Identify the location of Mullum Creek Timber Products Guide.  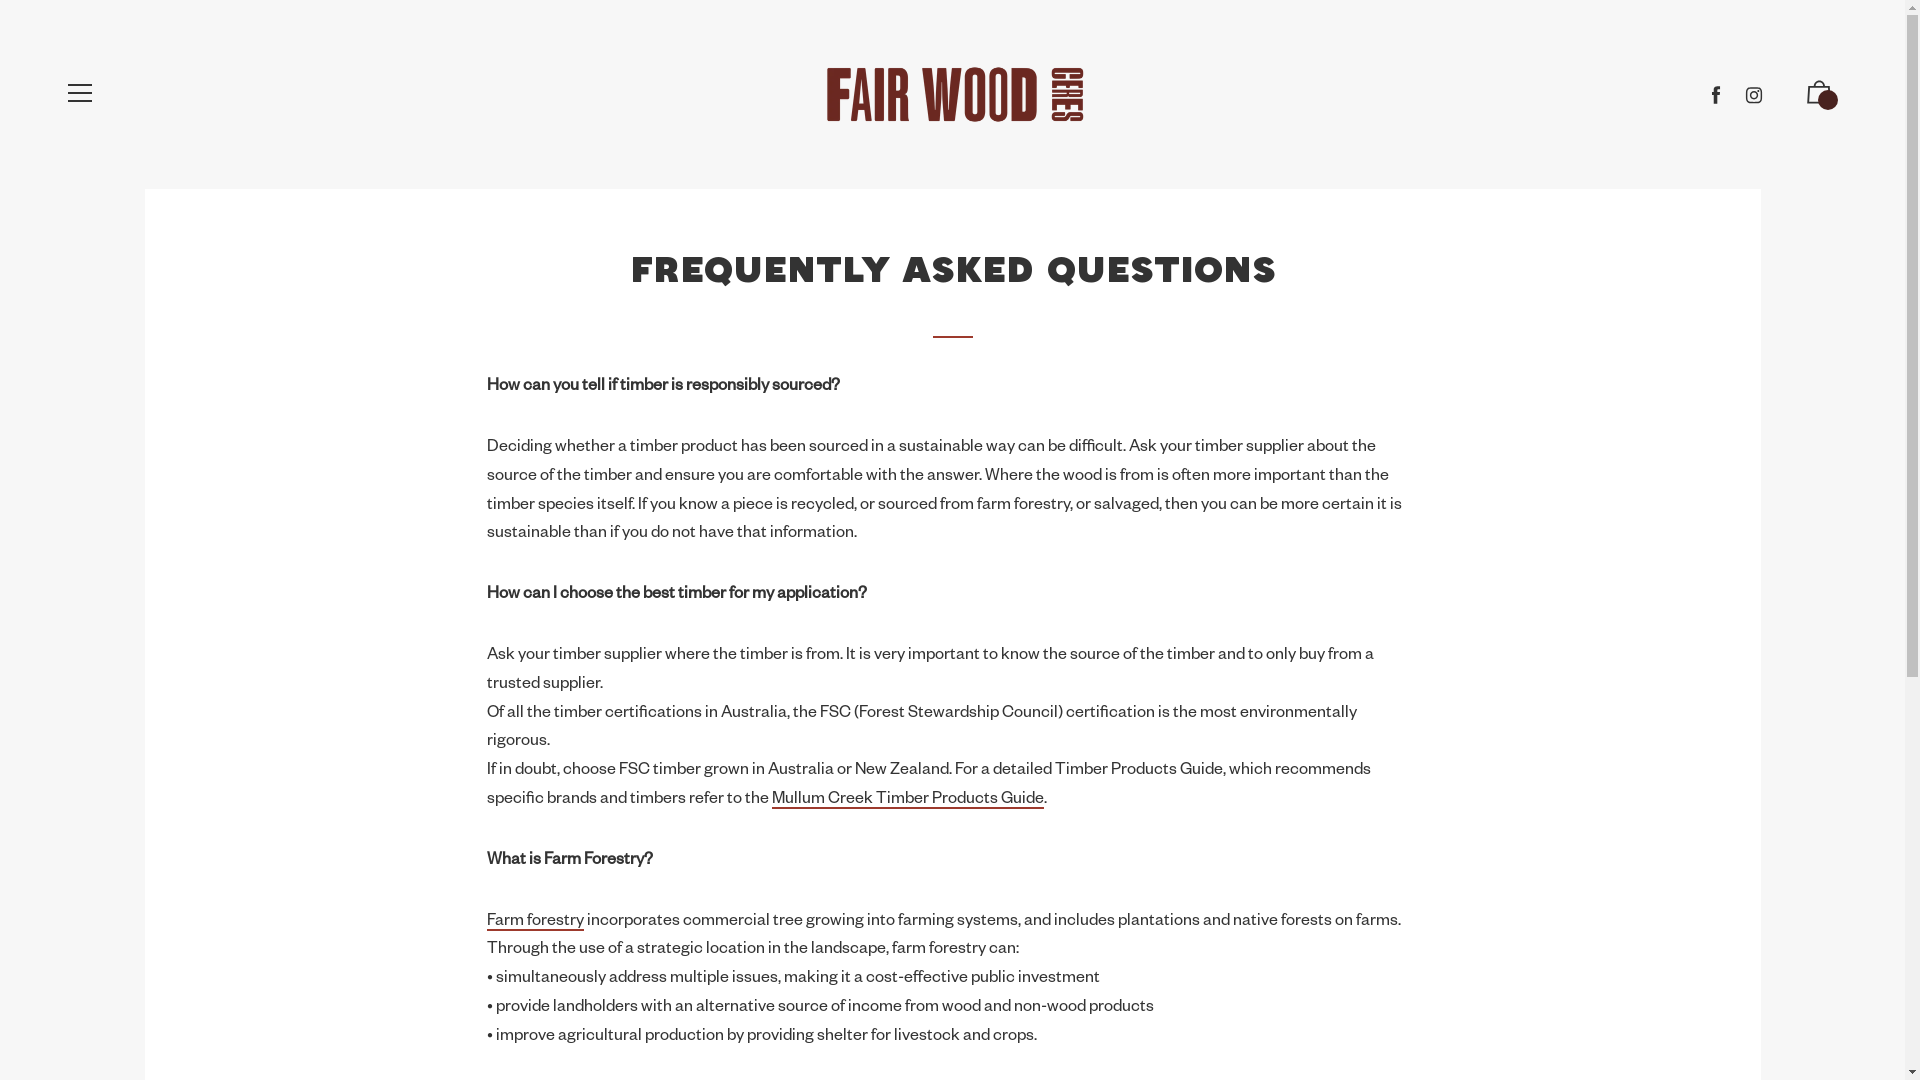
(908, 798).